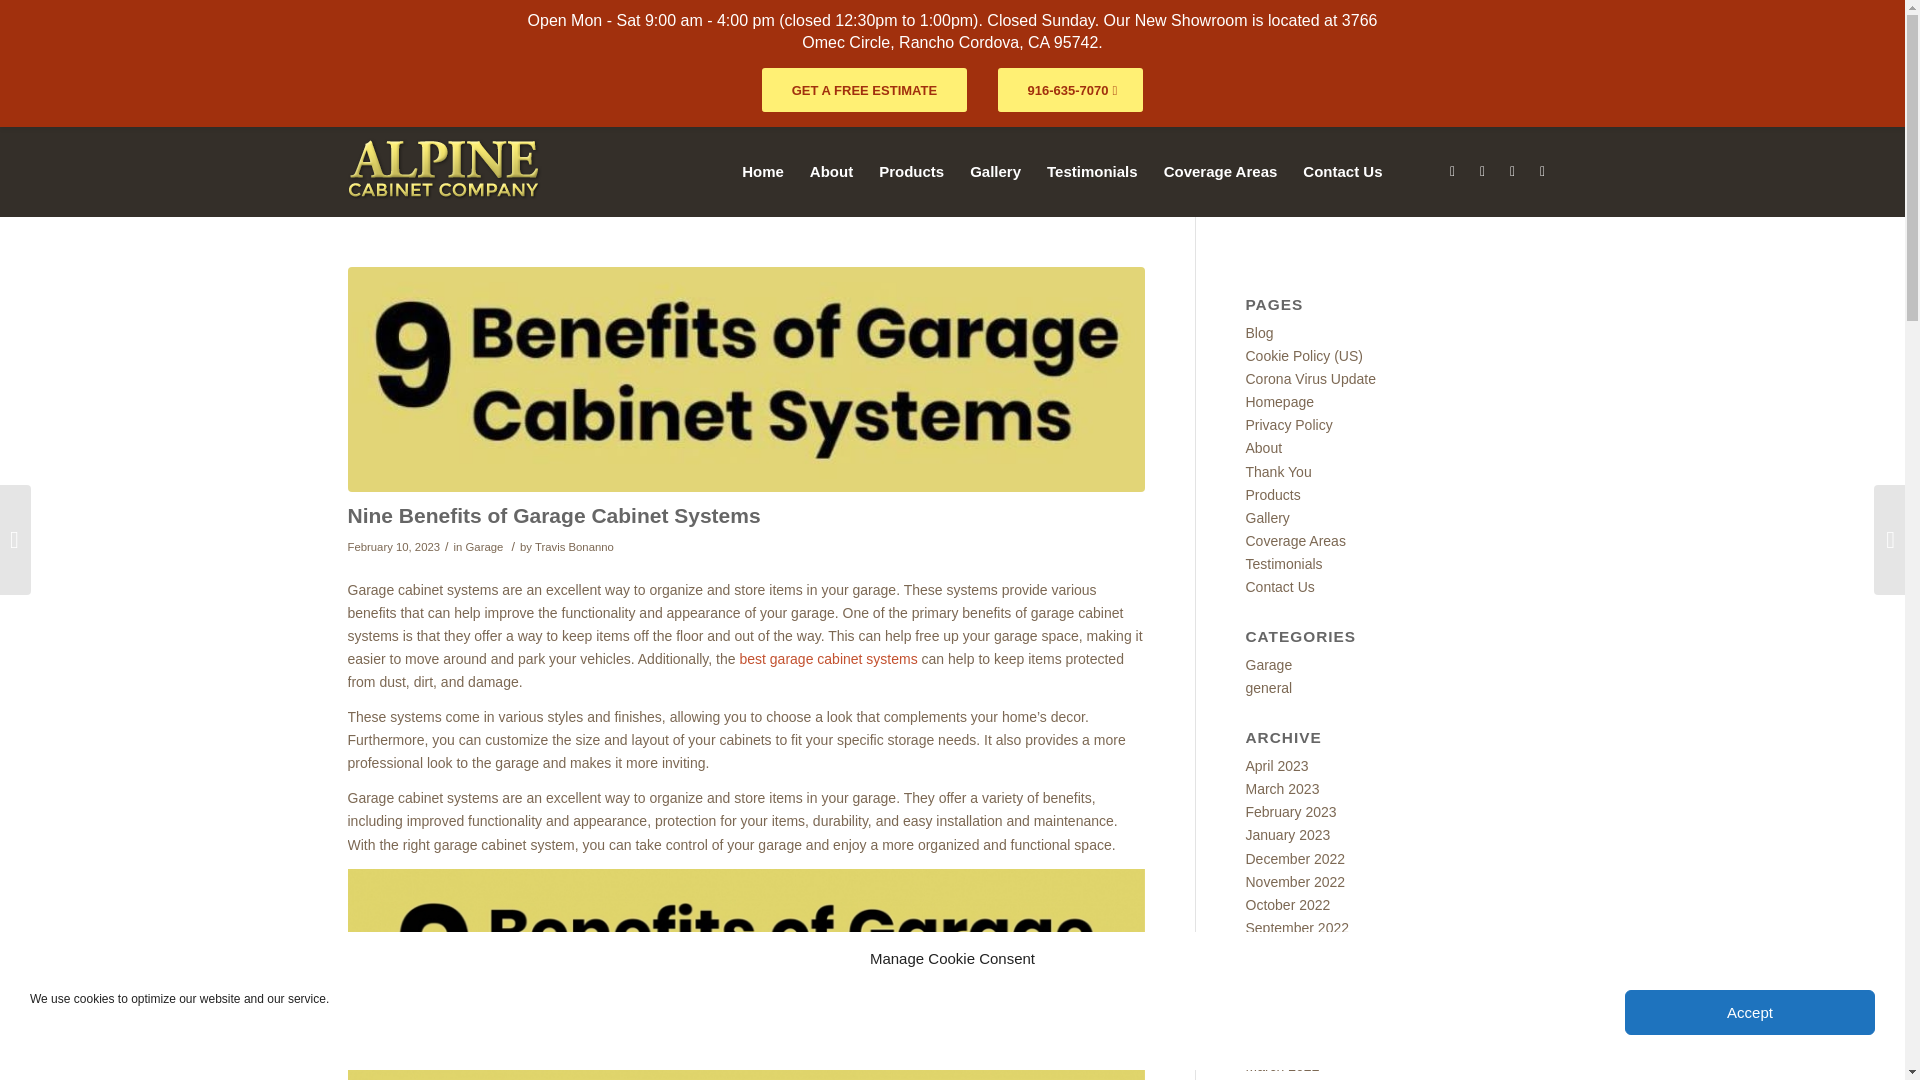  What do you see at coordinates (1220, 172) in the screenshot?
I see `Coverage Areas` at bounding box center [1220, 172].